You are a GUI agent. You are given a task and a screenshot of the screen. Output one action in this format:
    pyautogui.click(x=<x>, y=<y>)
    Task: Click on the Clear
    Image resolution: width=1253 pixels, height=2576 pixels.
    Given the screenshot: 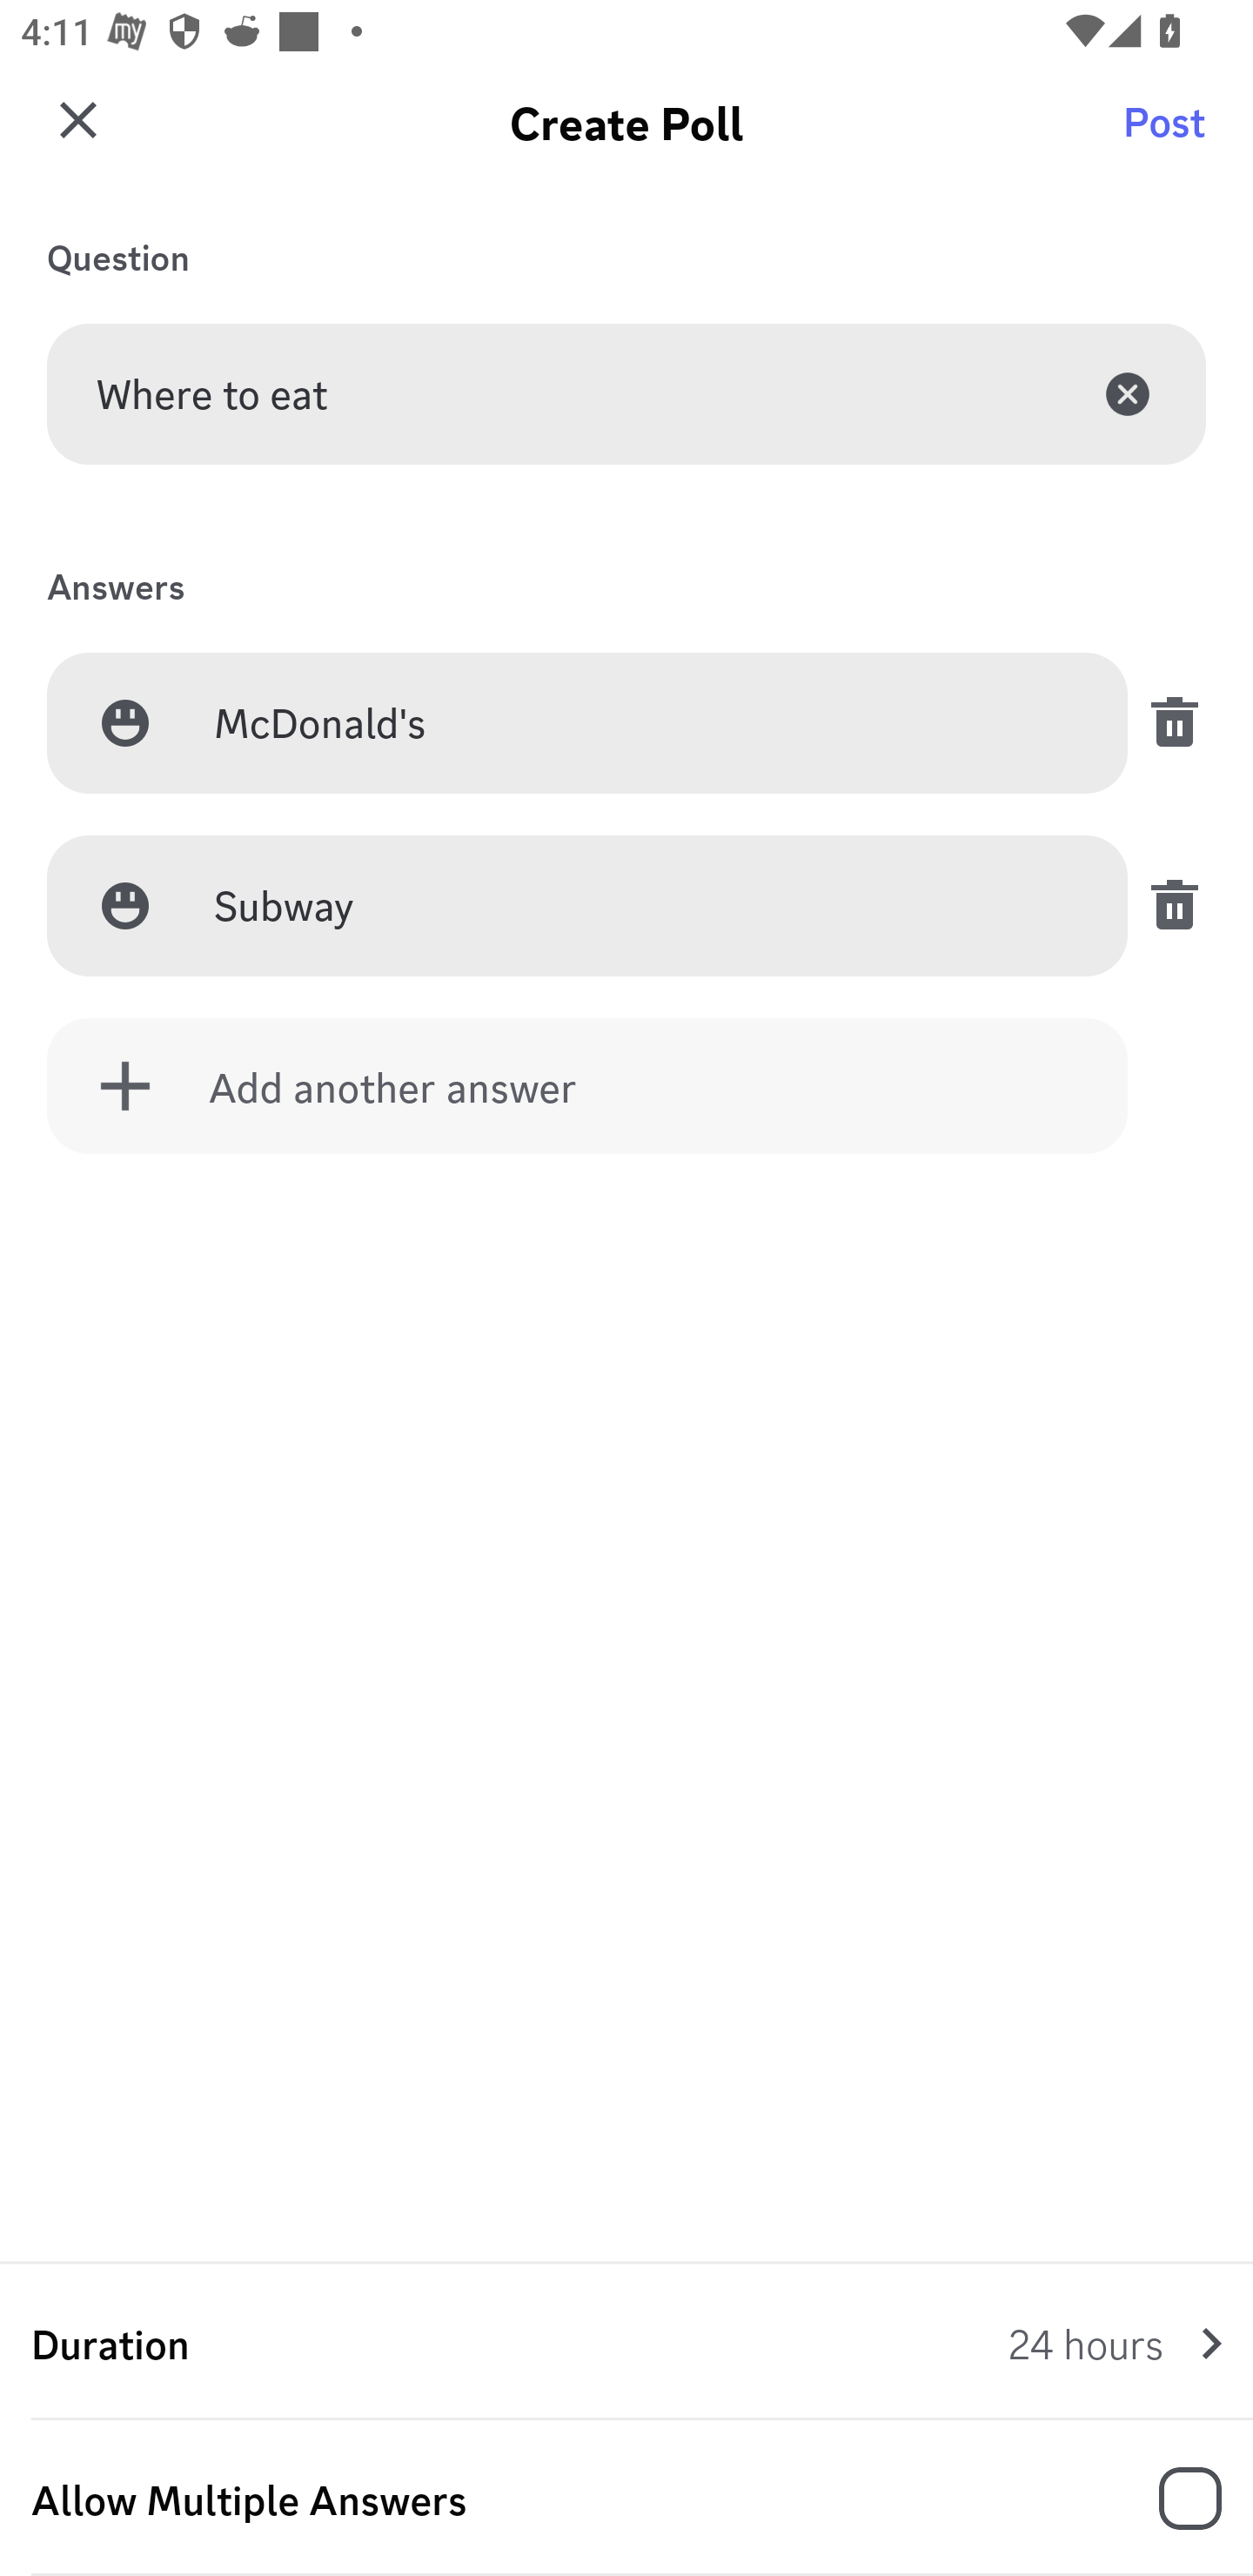 What is the action you would take?
    pyautogui.click(x=1128, y=393)
    